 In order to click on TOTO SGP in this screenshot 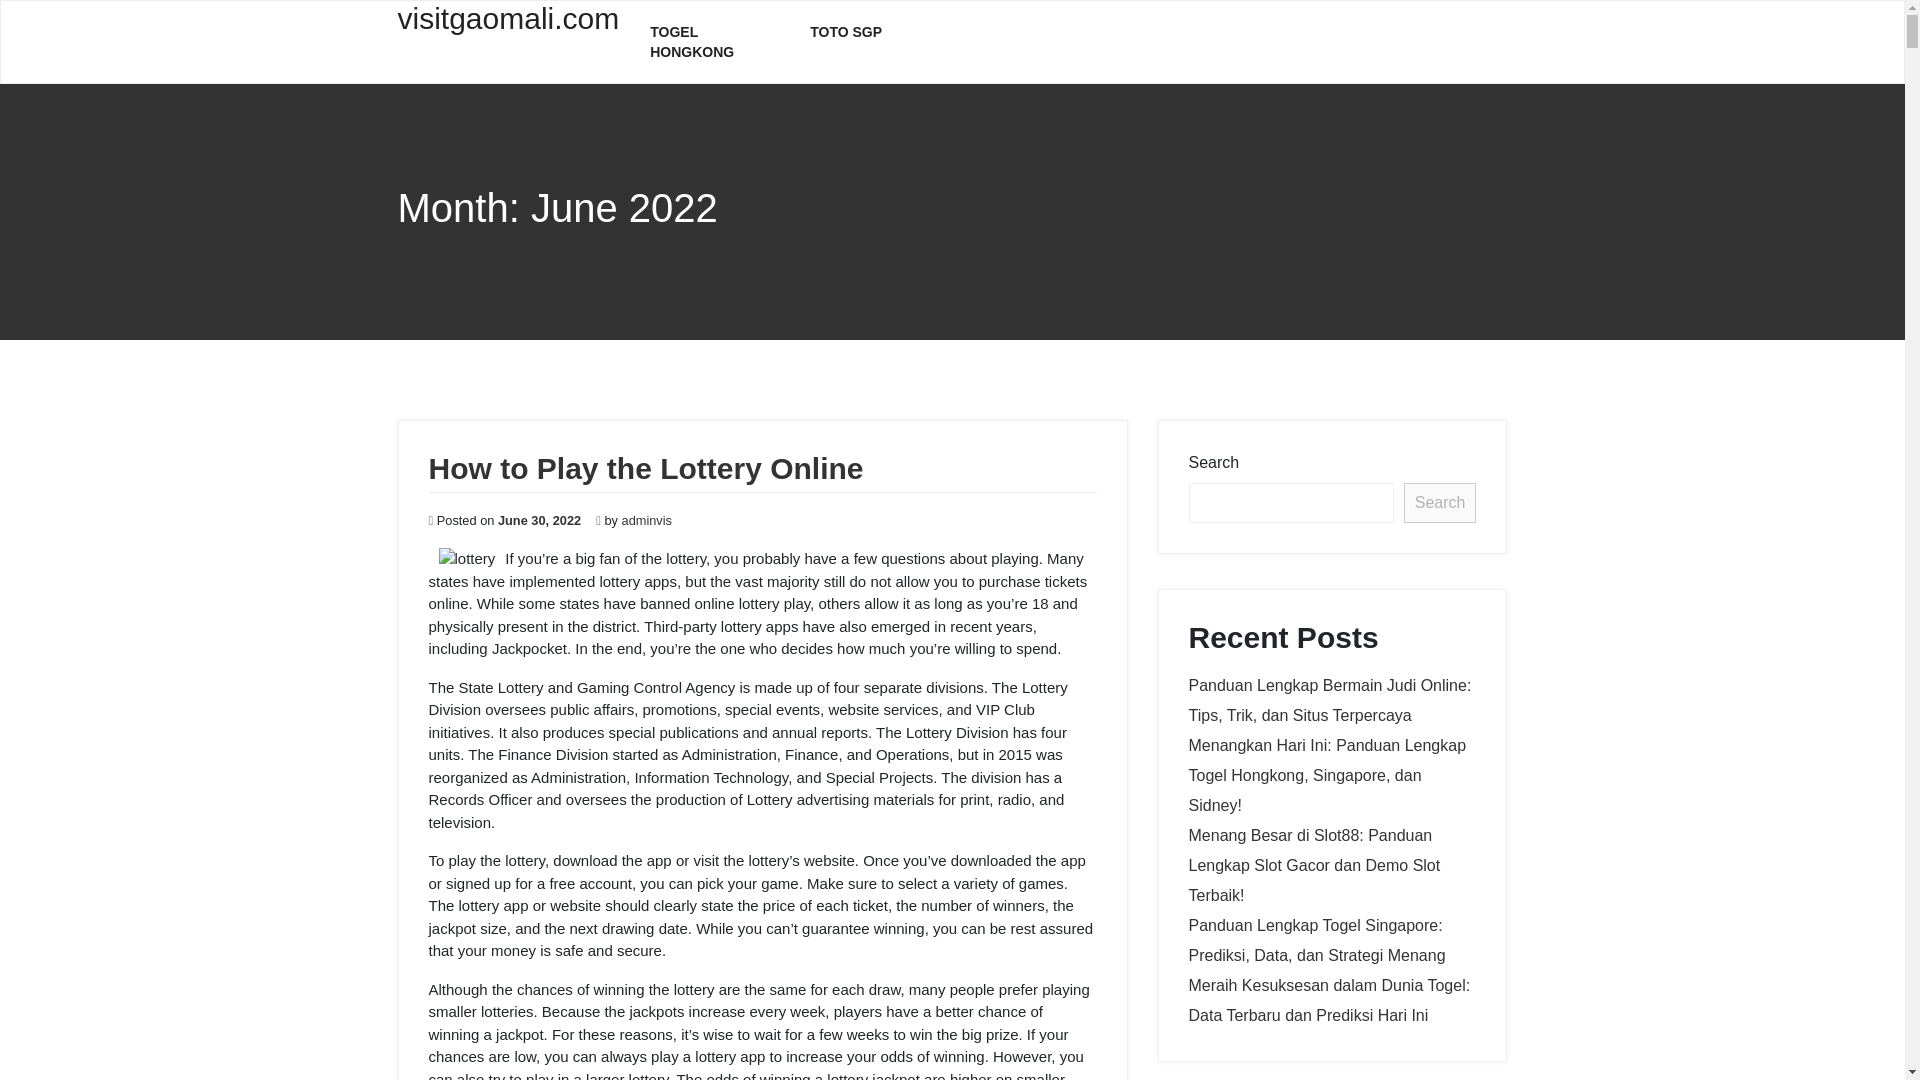, I will do `click(846, 32)`.